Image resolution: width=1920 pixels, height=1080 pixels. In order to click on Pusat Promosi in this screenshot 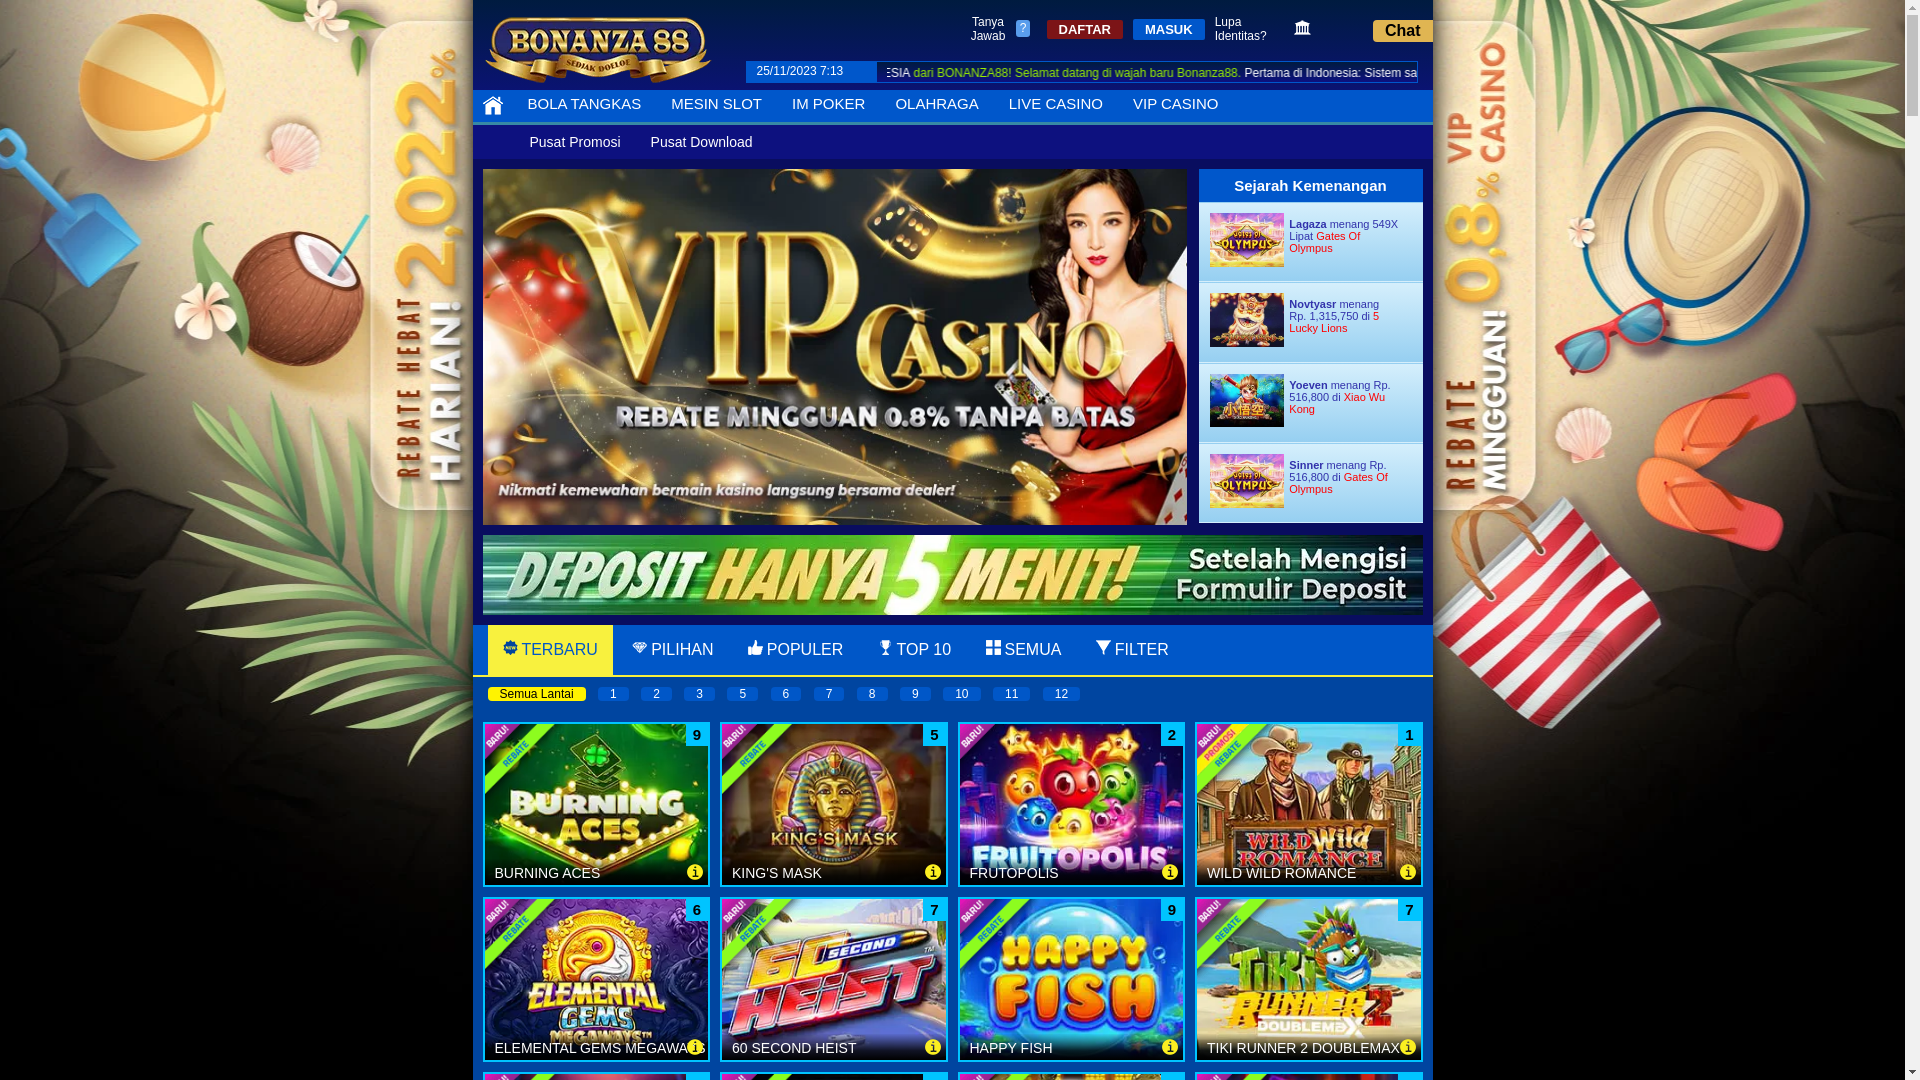, I will do `click(574, 142)`.